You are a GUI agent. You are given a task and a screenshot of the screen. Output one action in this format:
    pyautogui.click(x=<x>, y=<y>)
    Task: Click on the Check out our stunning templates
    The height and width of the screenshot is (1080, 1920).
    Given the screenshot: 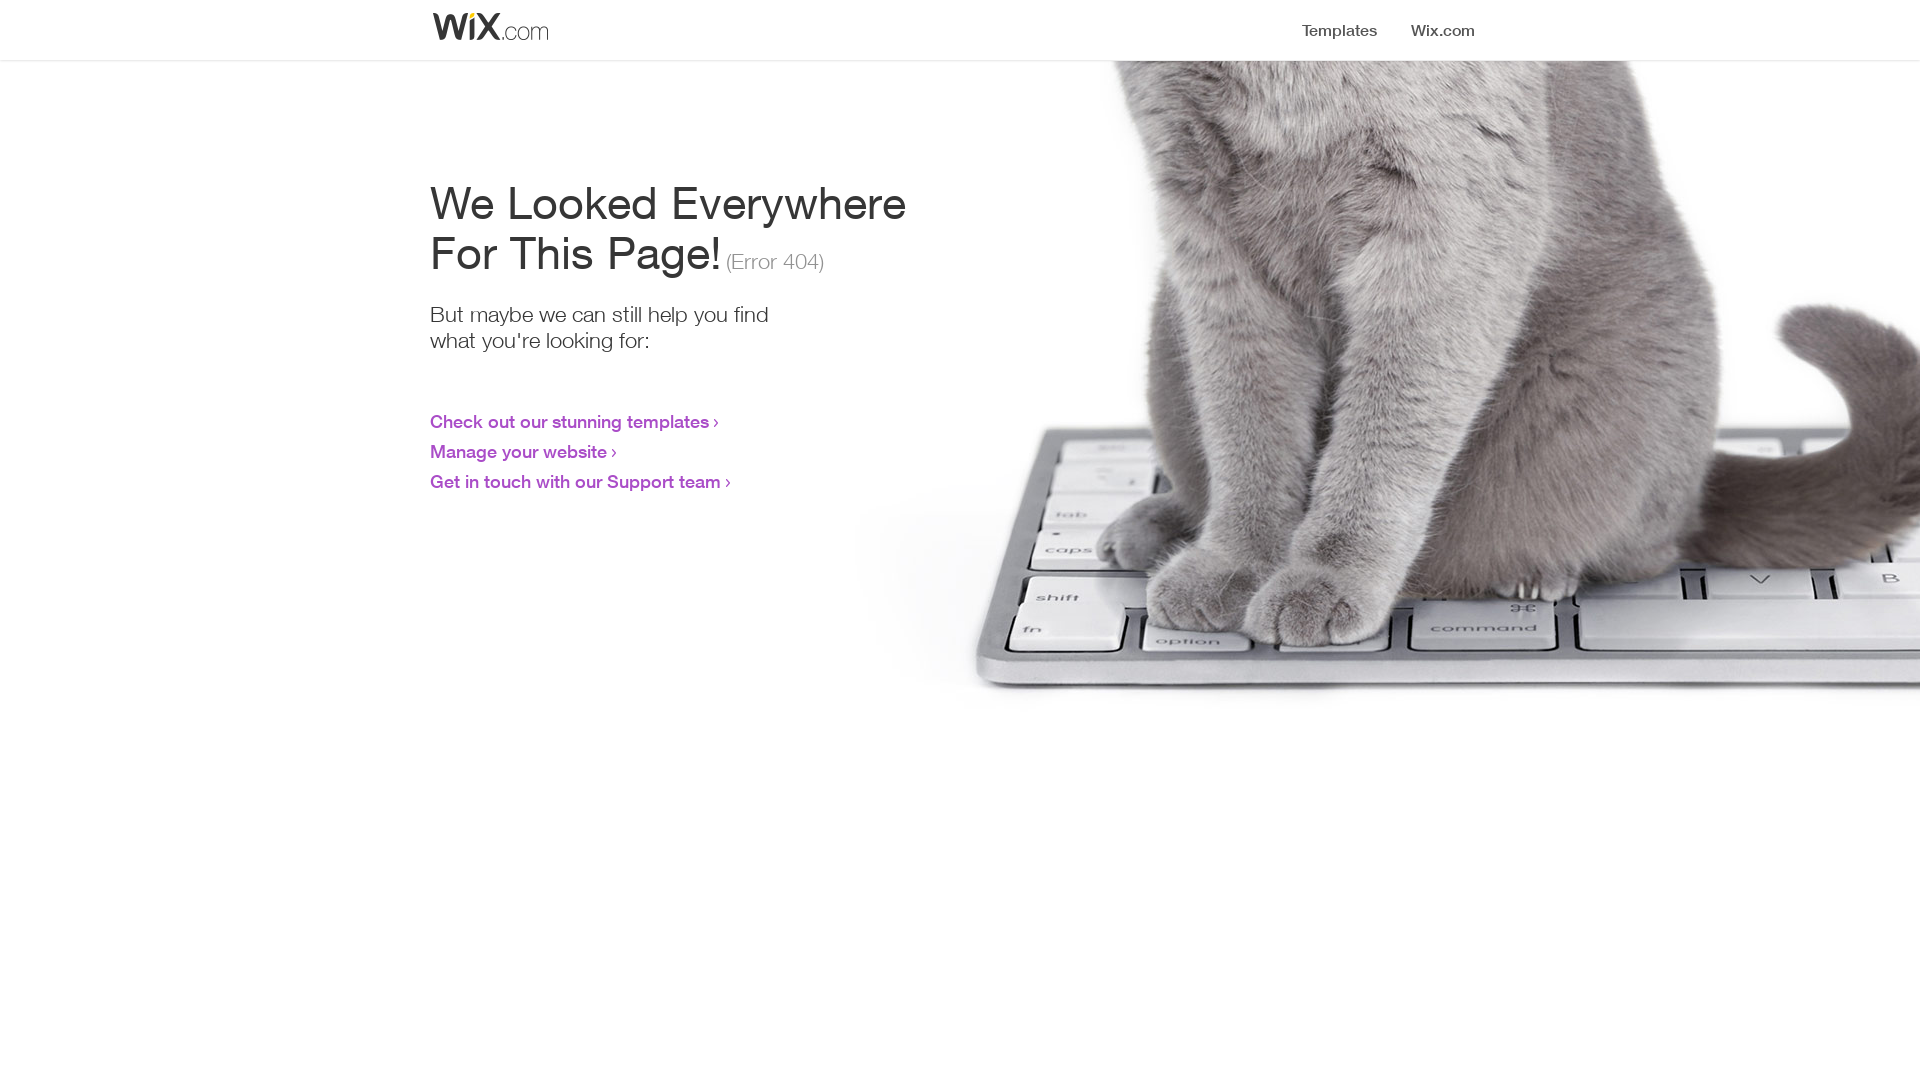 What is the action you would take?
    pyautogui.click(x=570, y=421)
    